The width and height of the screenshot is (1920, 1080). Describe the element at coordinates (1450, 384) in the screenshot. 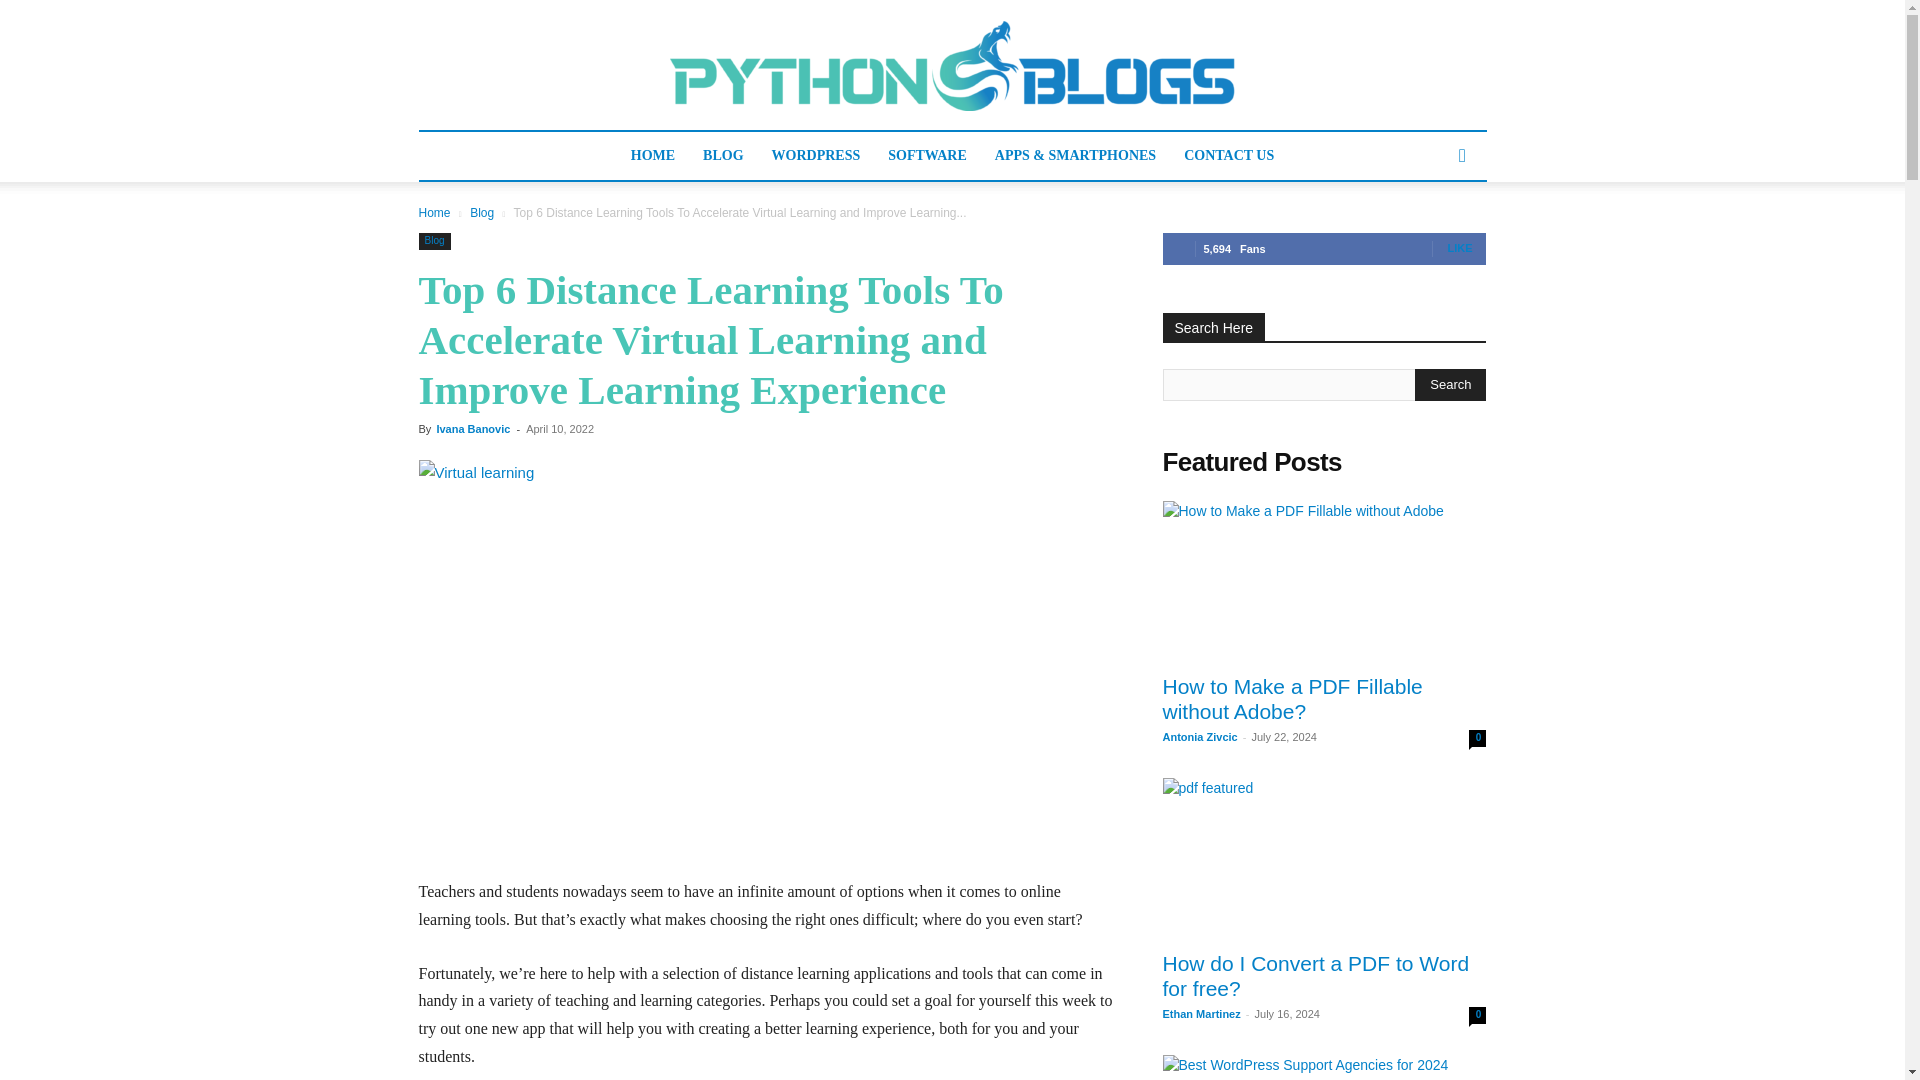

I see `Search` at that location.